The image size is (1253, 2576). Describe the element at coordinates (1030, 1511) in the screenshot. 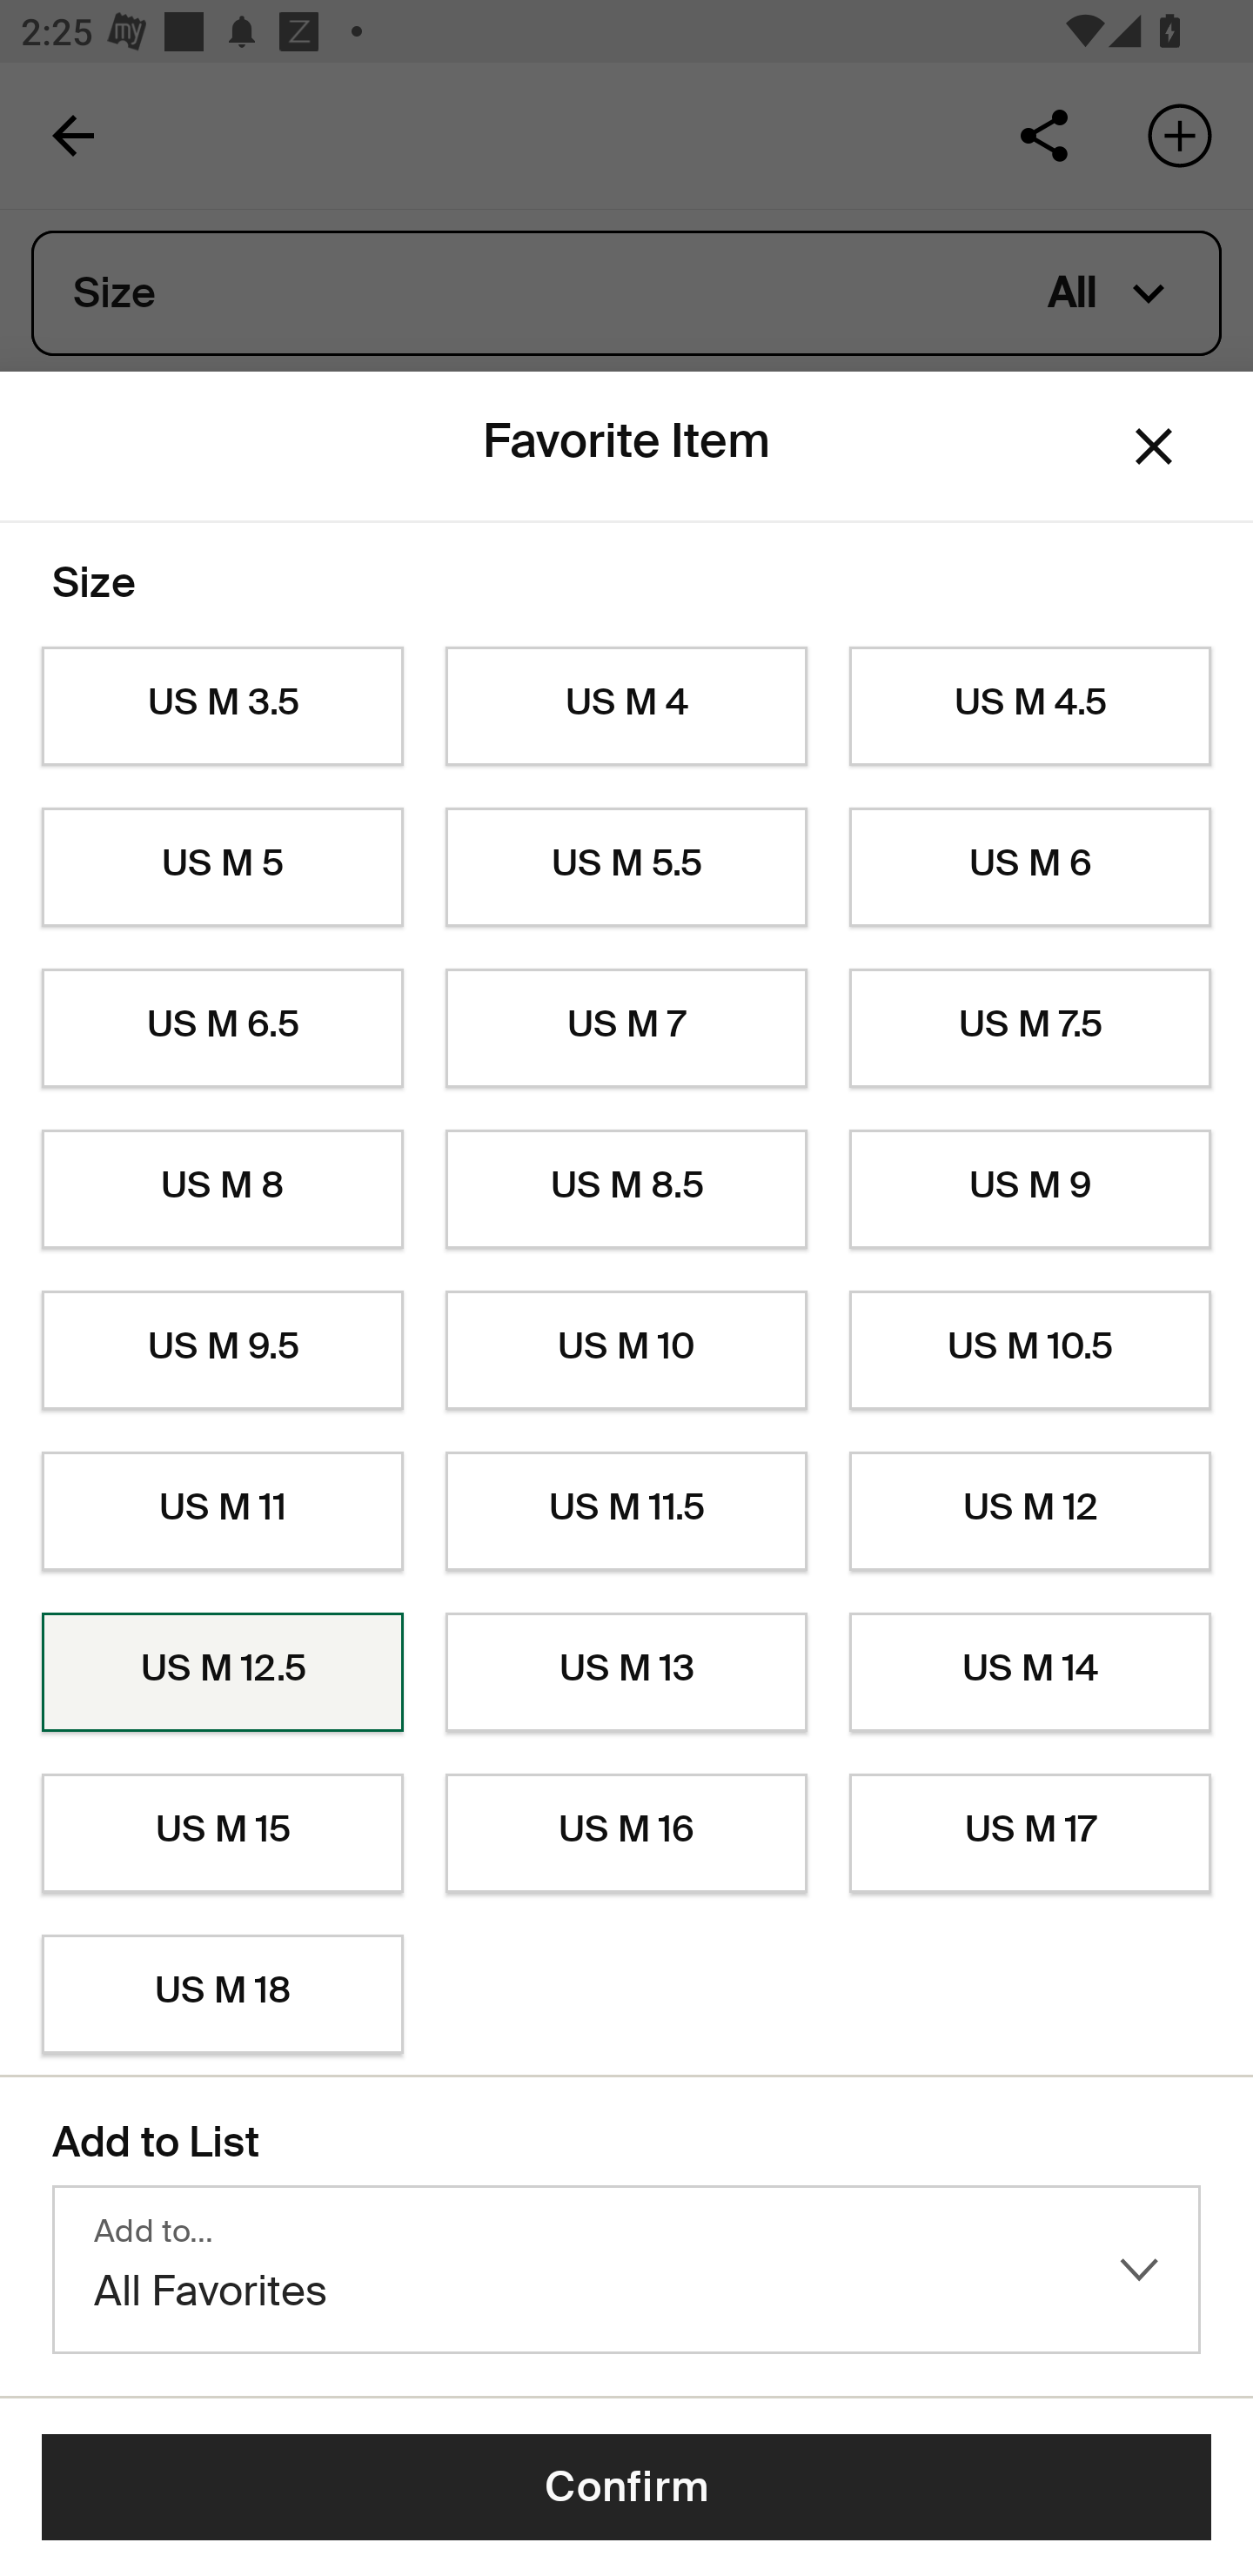

I see `US M 12` at that location.